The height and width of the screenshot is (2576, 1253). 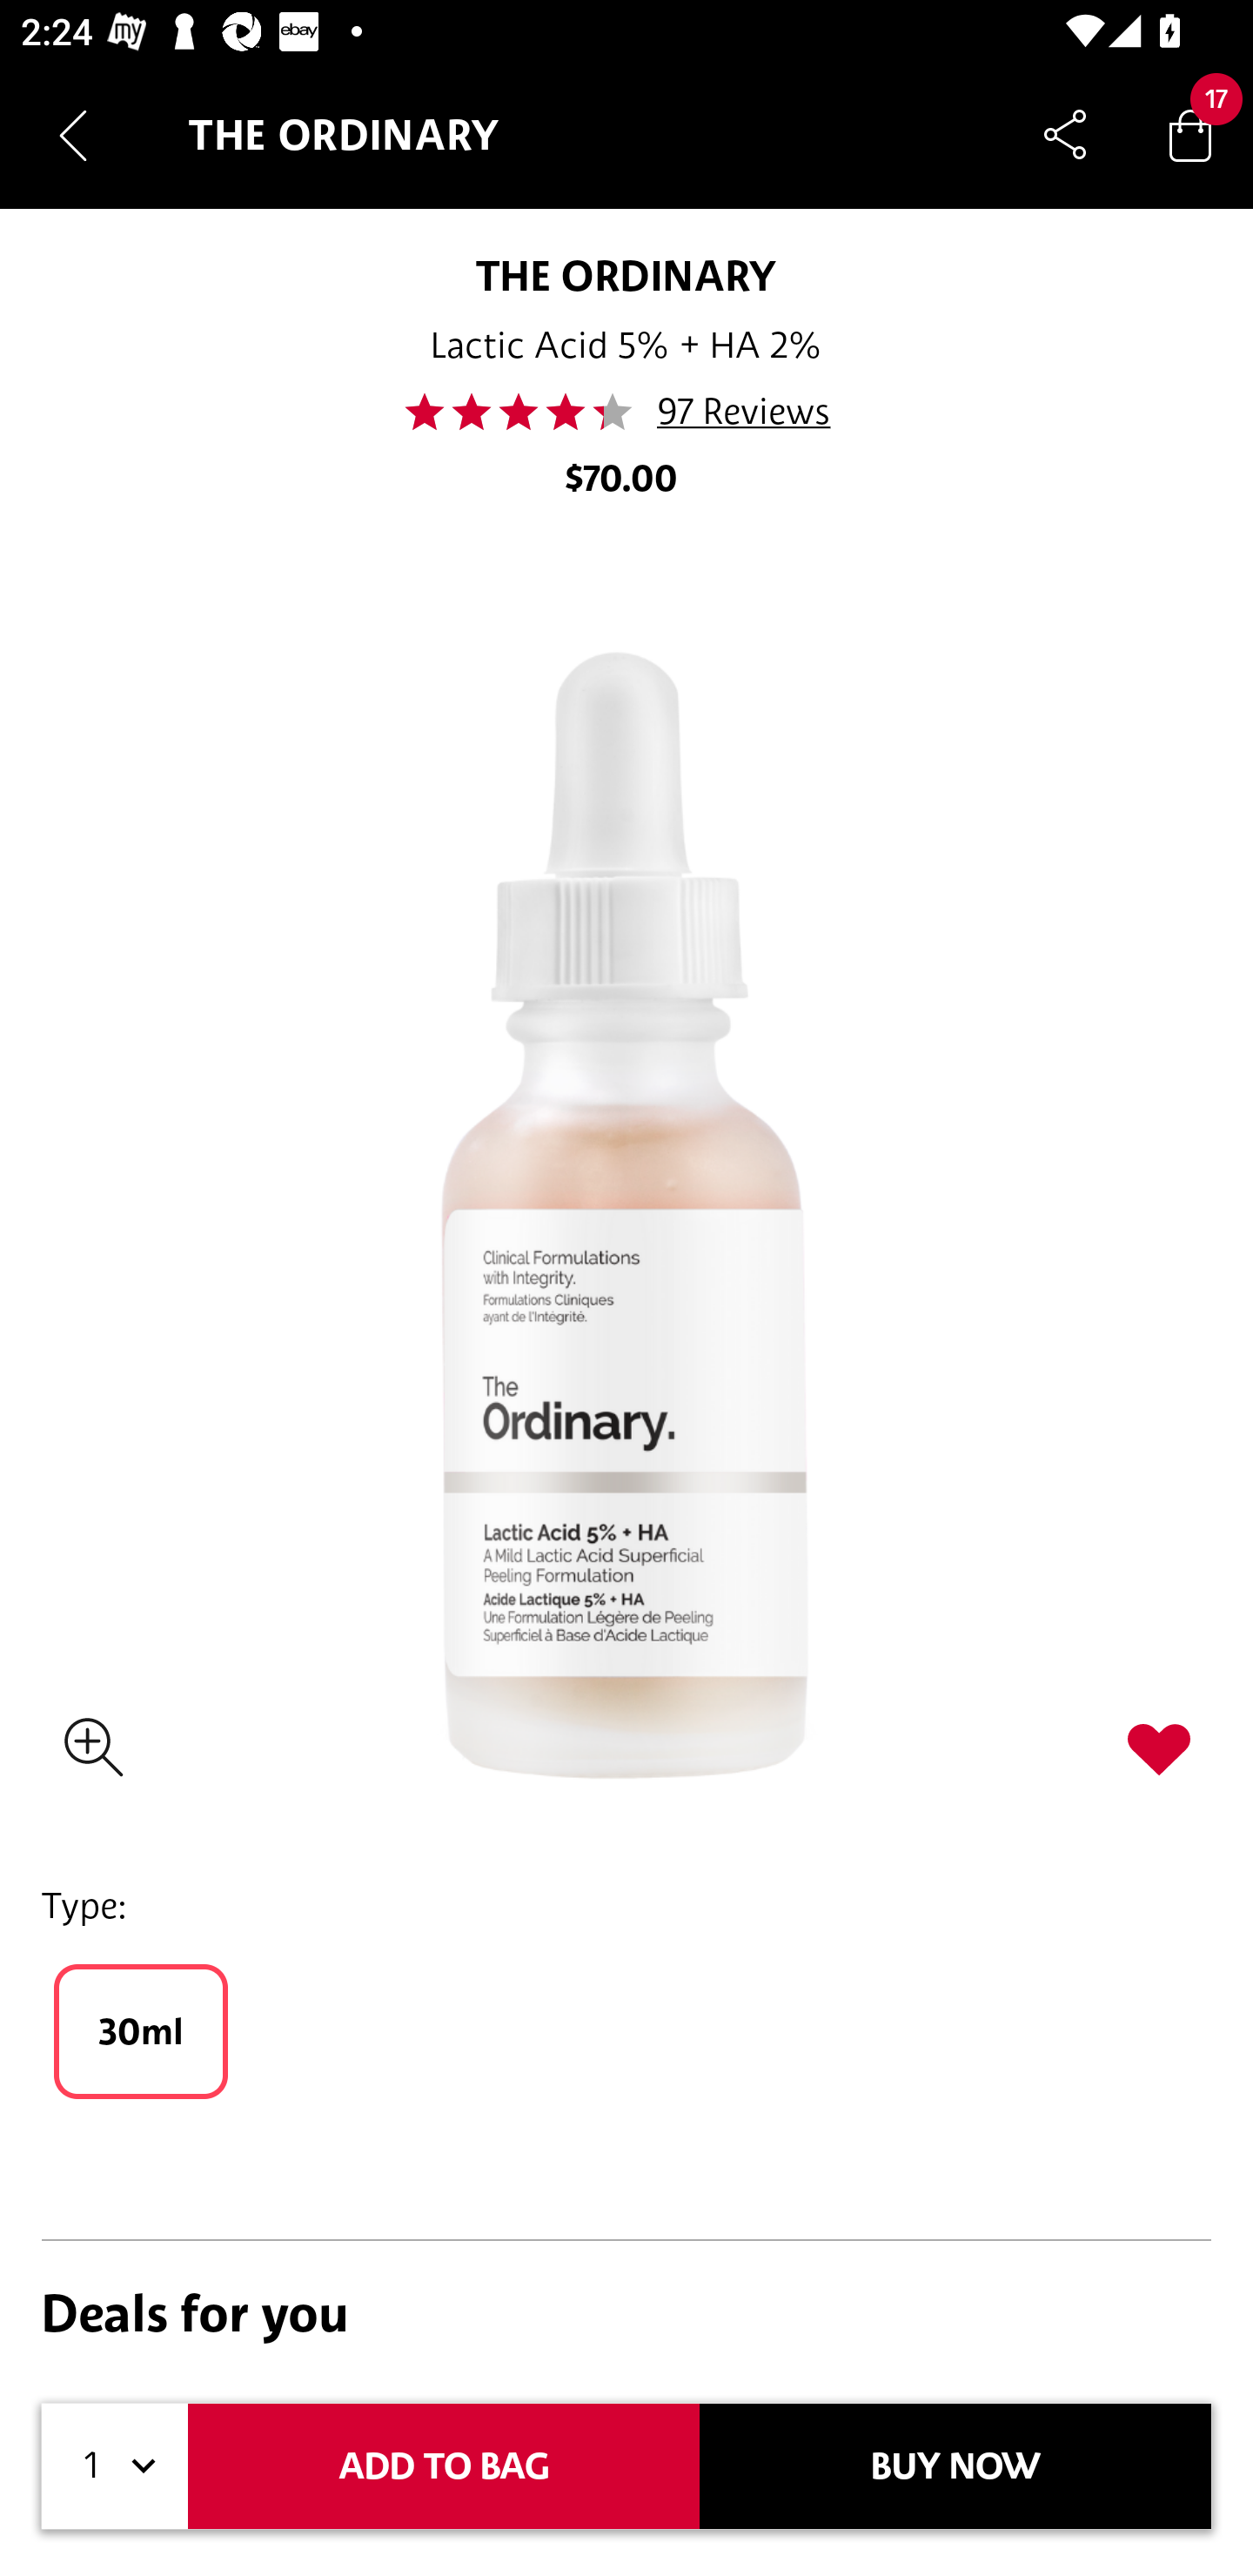 What do you see at coordinates (1065, 134) in the screenshot?
I see `Share` at bounding box center [1065, 134].